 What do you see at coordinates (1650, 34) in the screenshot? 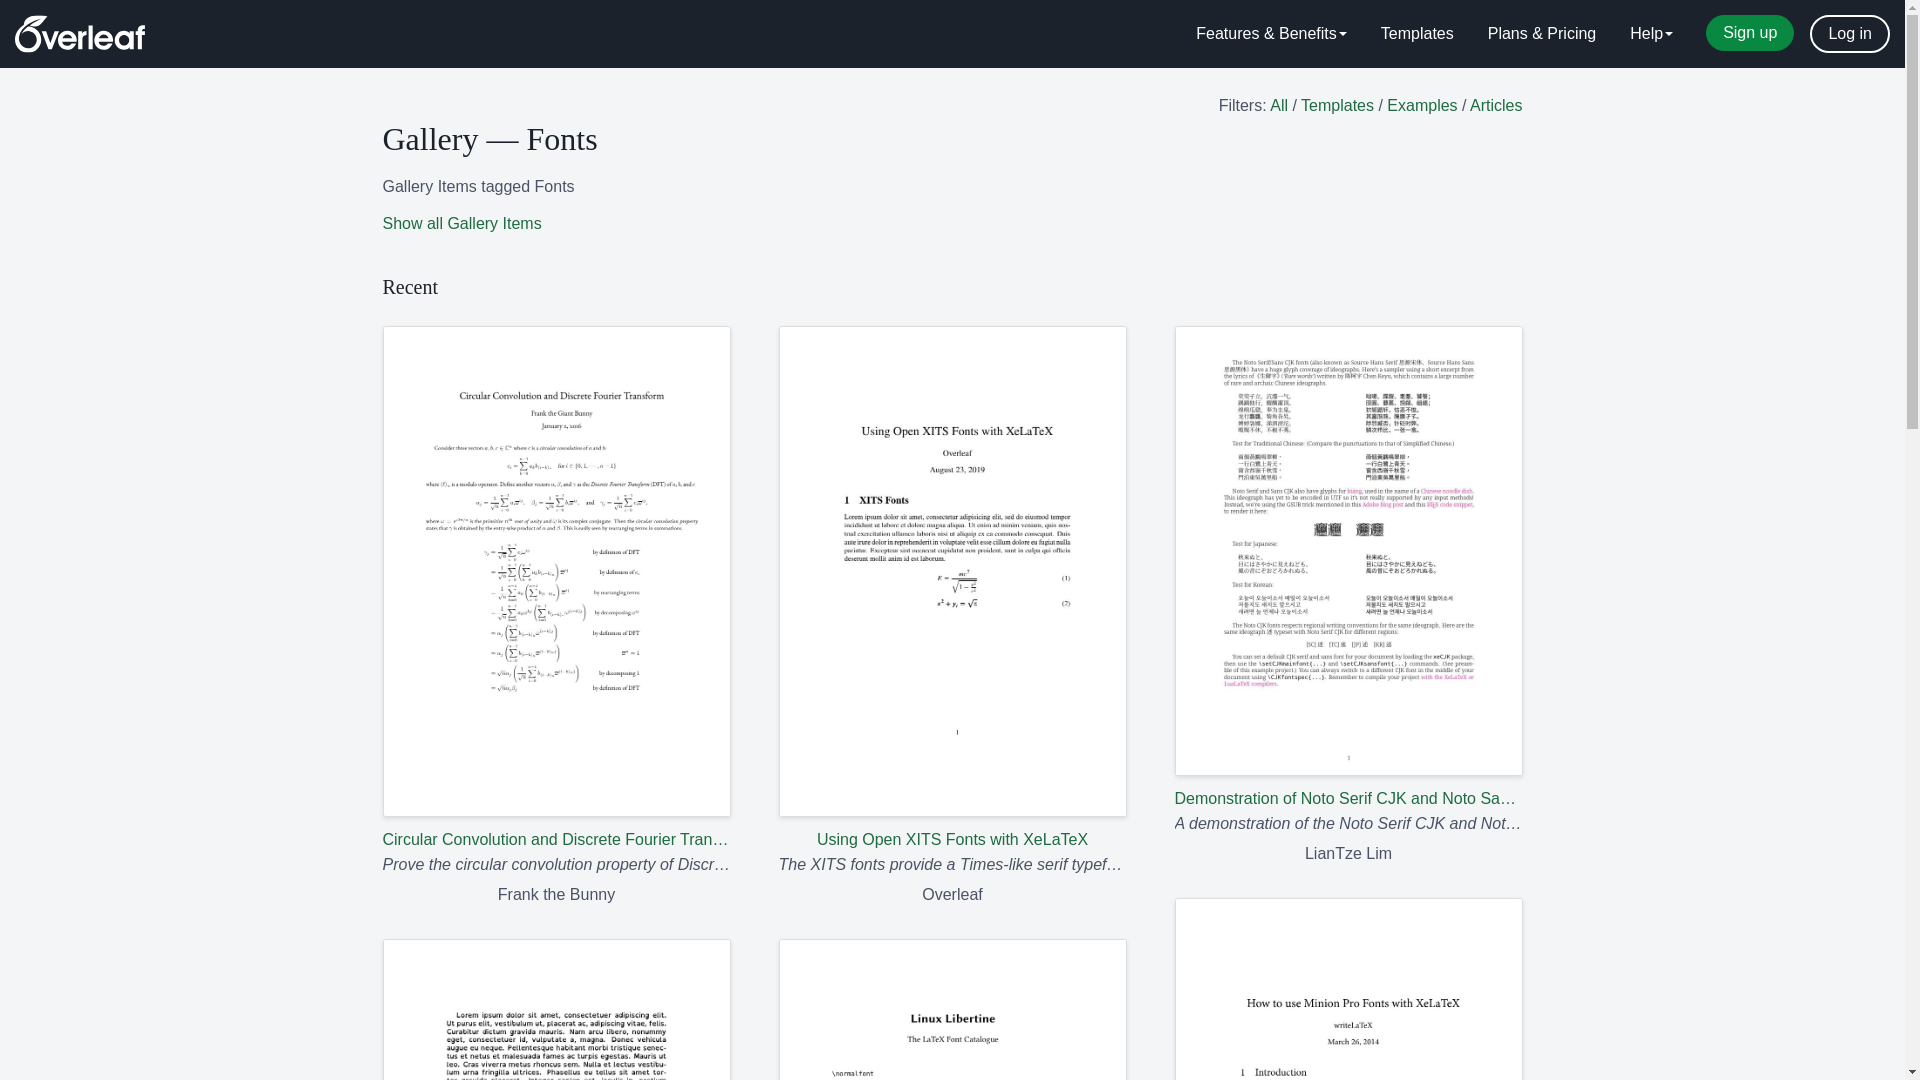
I see `Help` at bounding box center [1650, 34].